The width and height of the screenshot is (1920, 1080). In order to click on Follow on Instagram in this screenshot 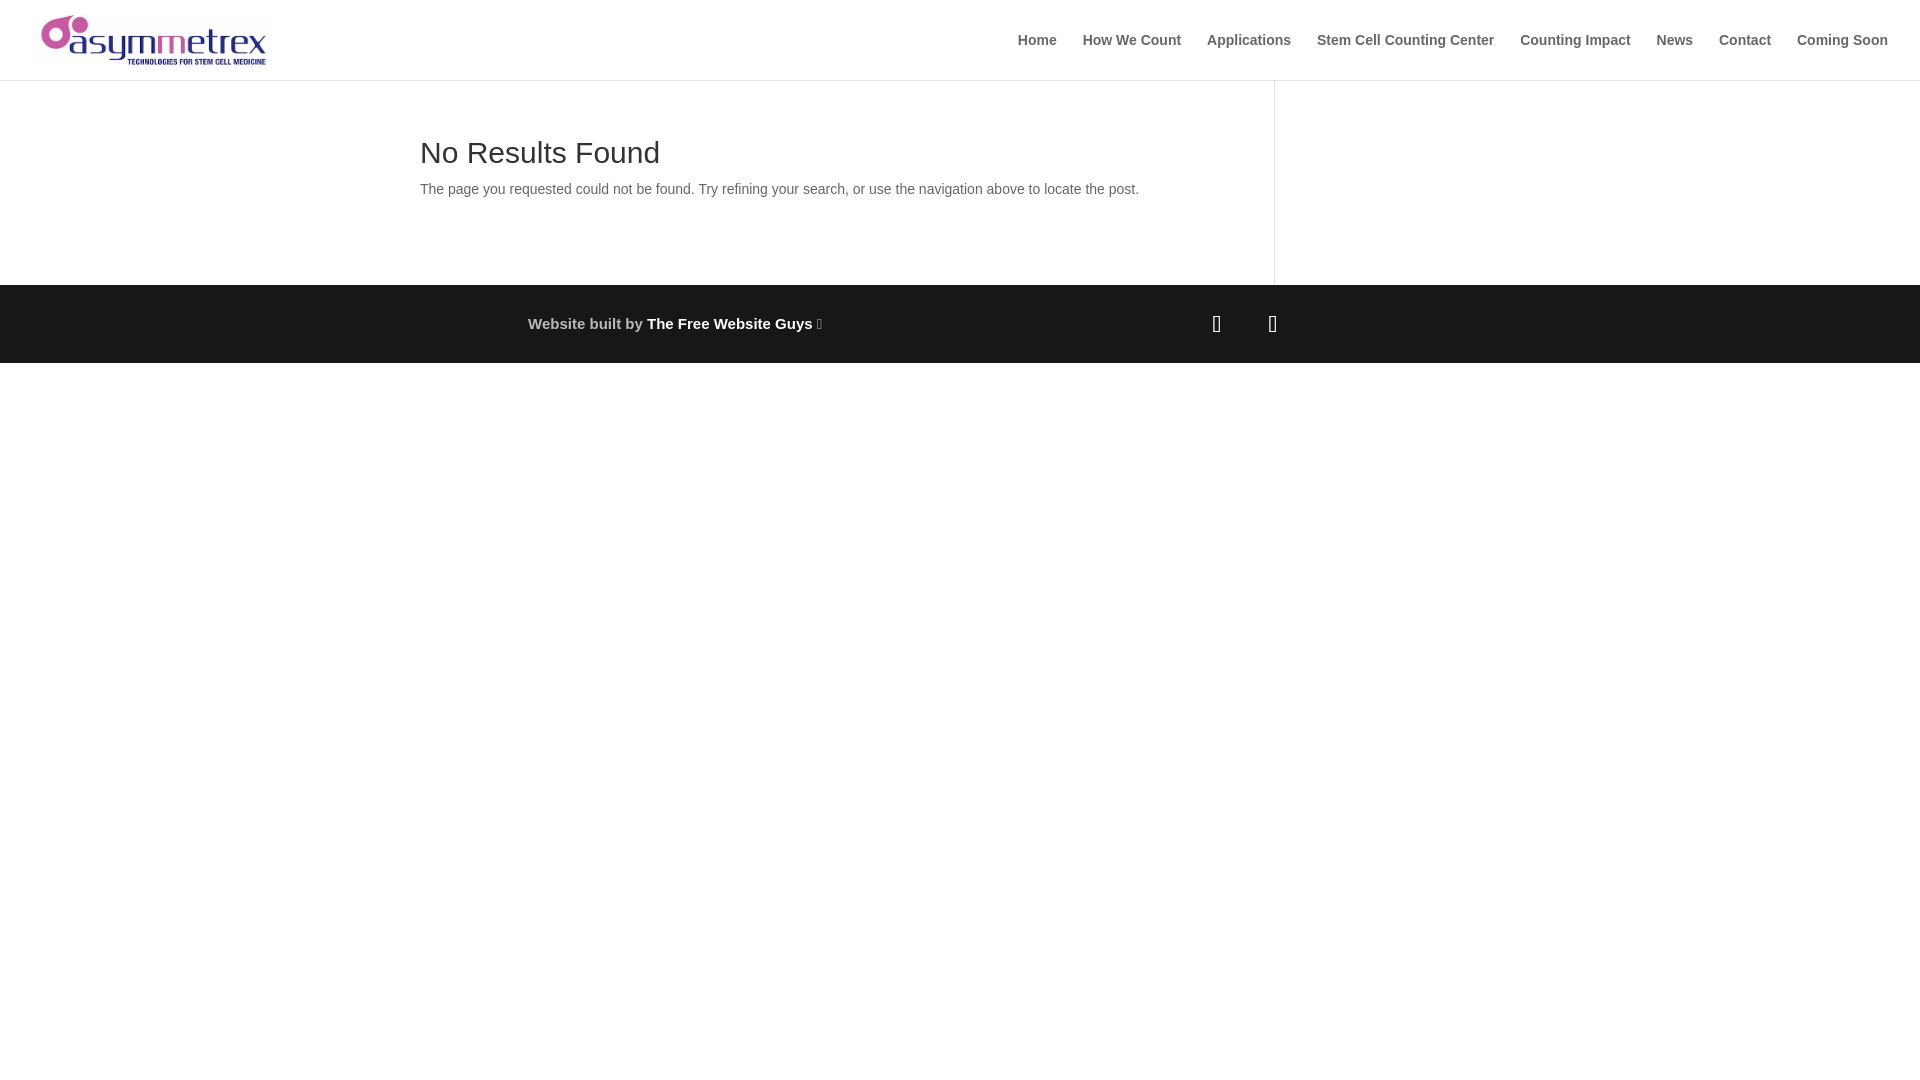, I will do `click(1273, 324)`.